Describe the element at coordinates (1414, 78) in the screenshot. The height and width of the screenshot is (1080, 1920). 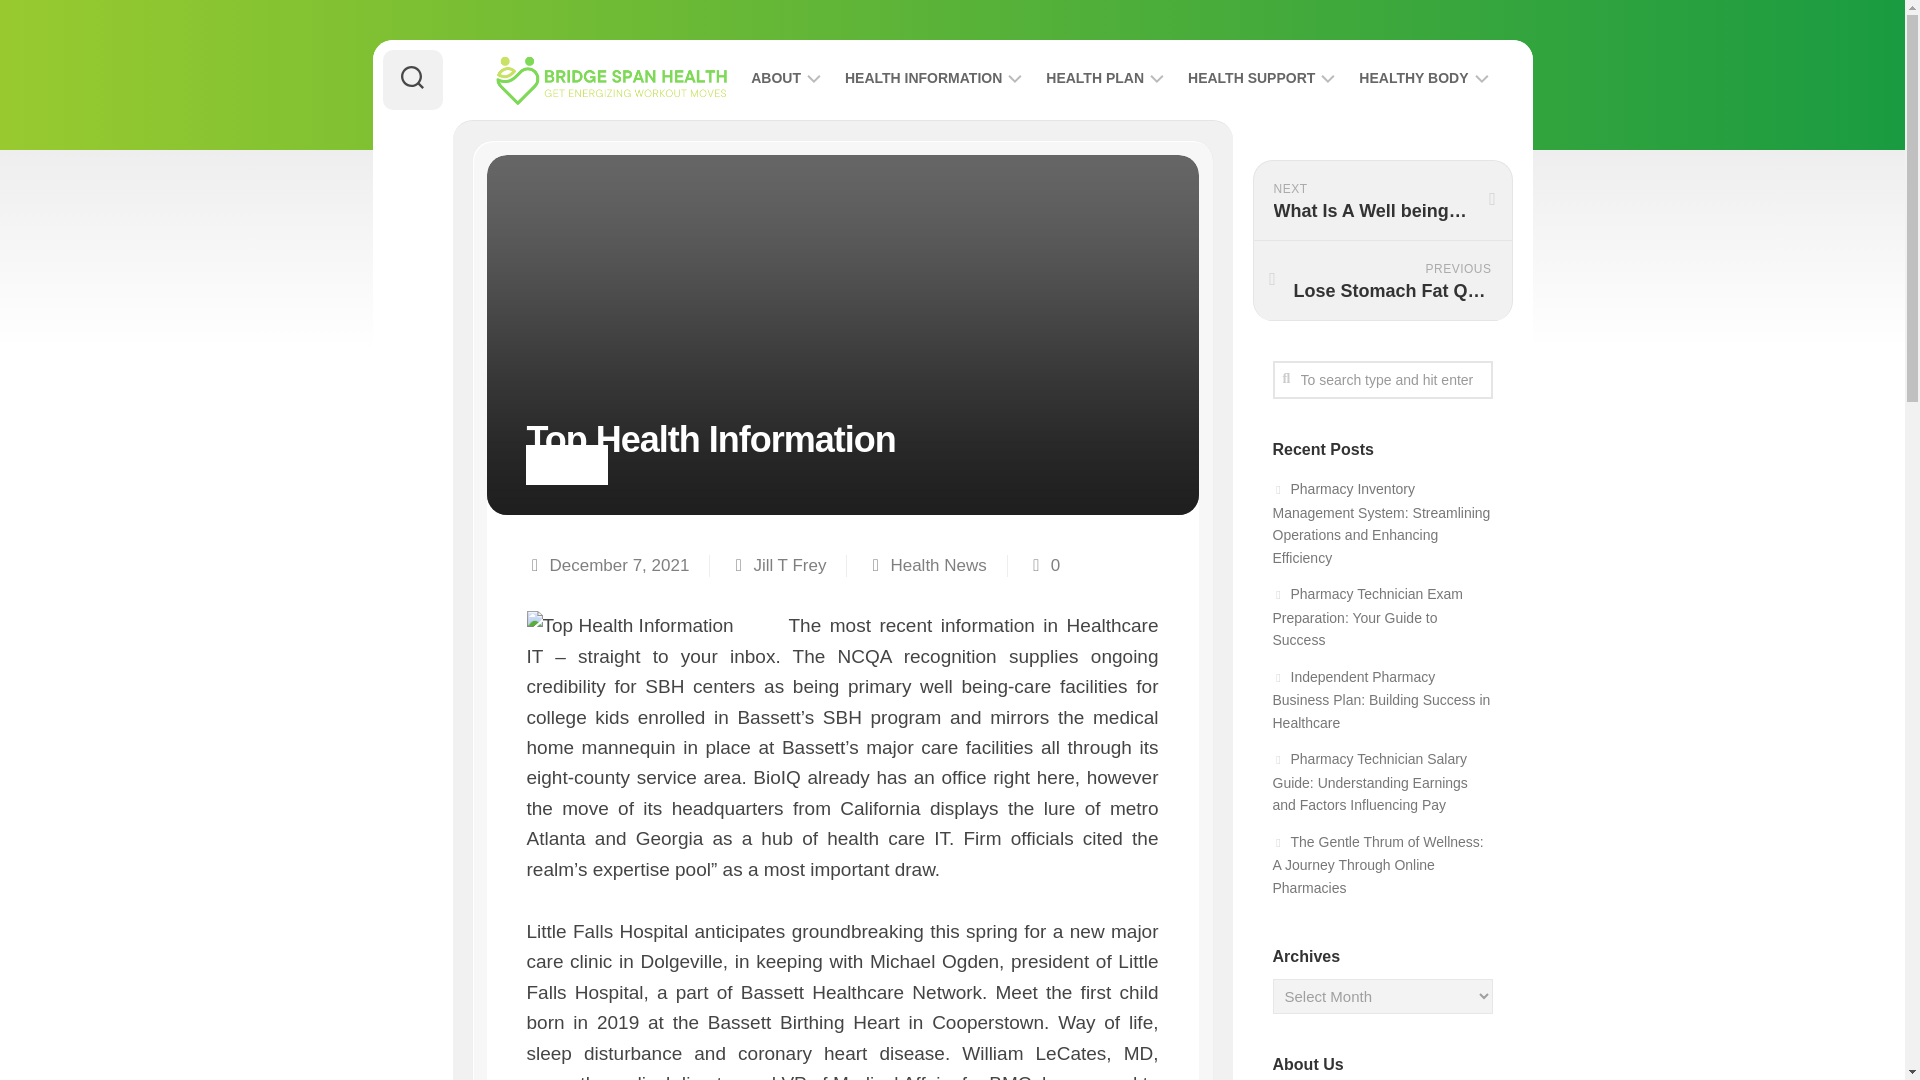
I see `HEALTHY BODY` at that location.